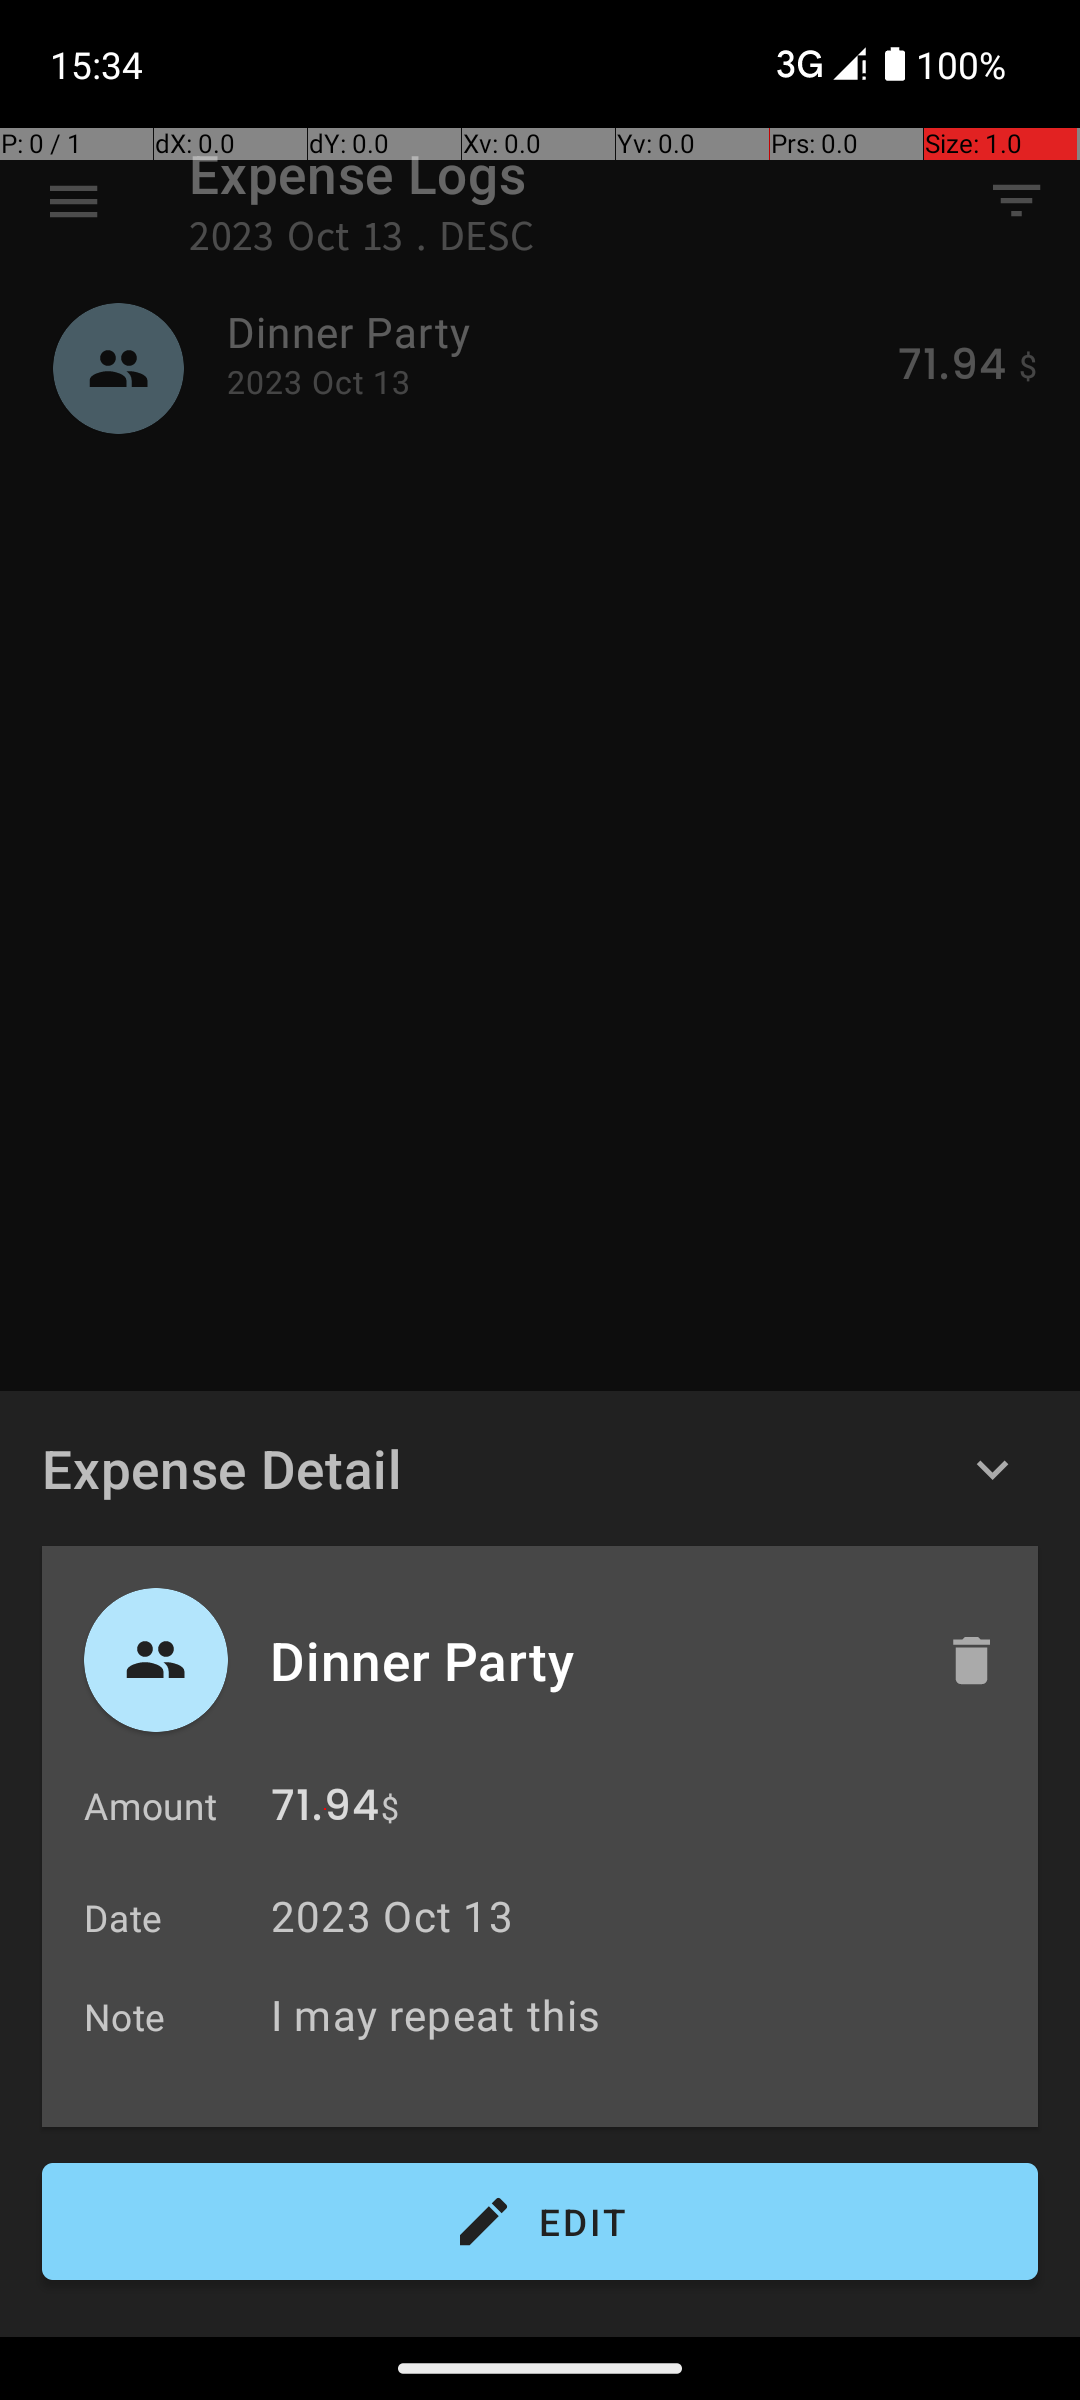 This screenshot has width=1080, height=2400. What do you see at coordinates (390, 1808) in the screenshot?
I see `$` at bounding box center [390, 1808].